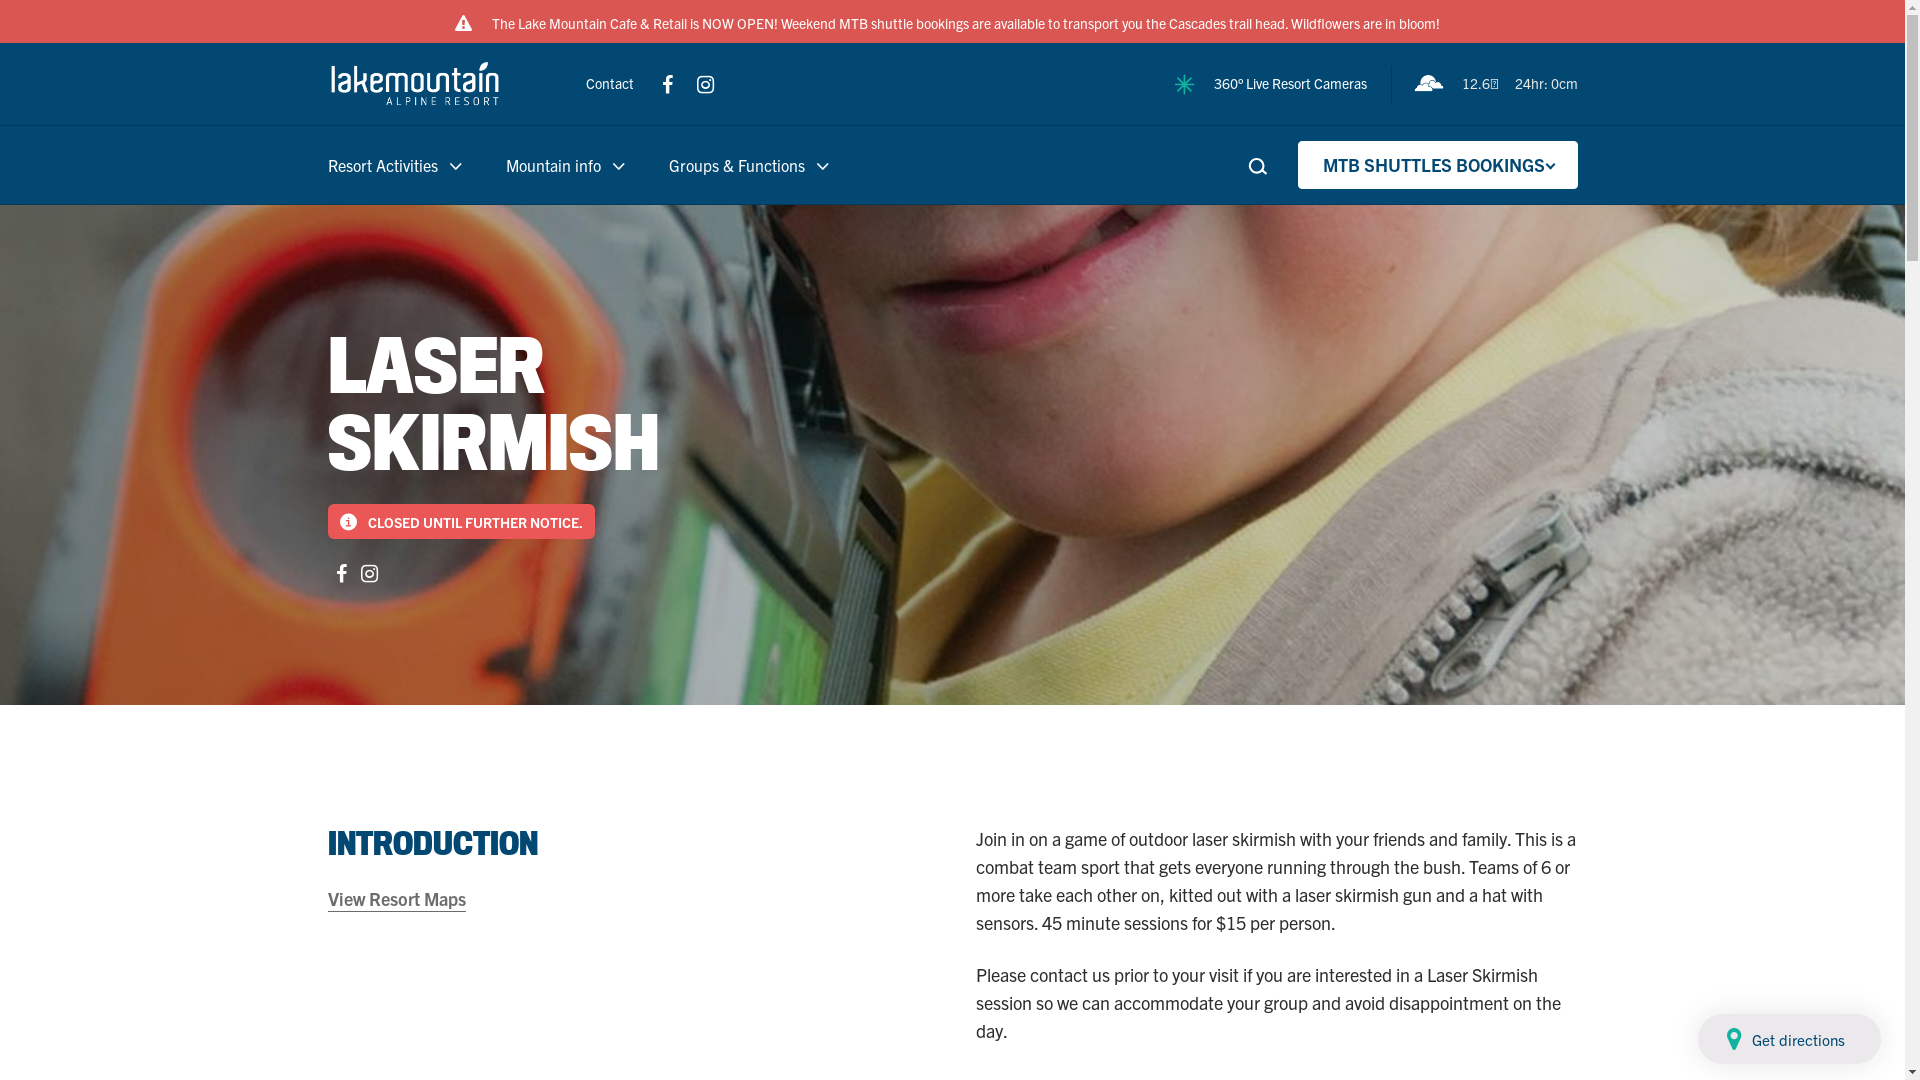 The width and height of the screenshot is (1920, 1080). What do you see at coordinates (612, 83) in the screenshot?
I see `Contact` at bounding box center [612, 83].